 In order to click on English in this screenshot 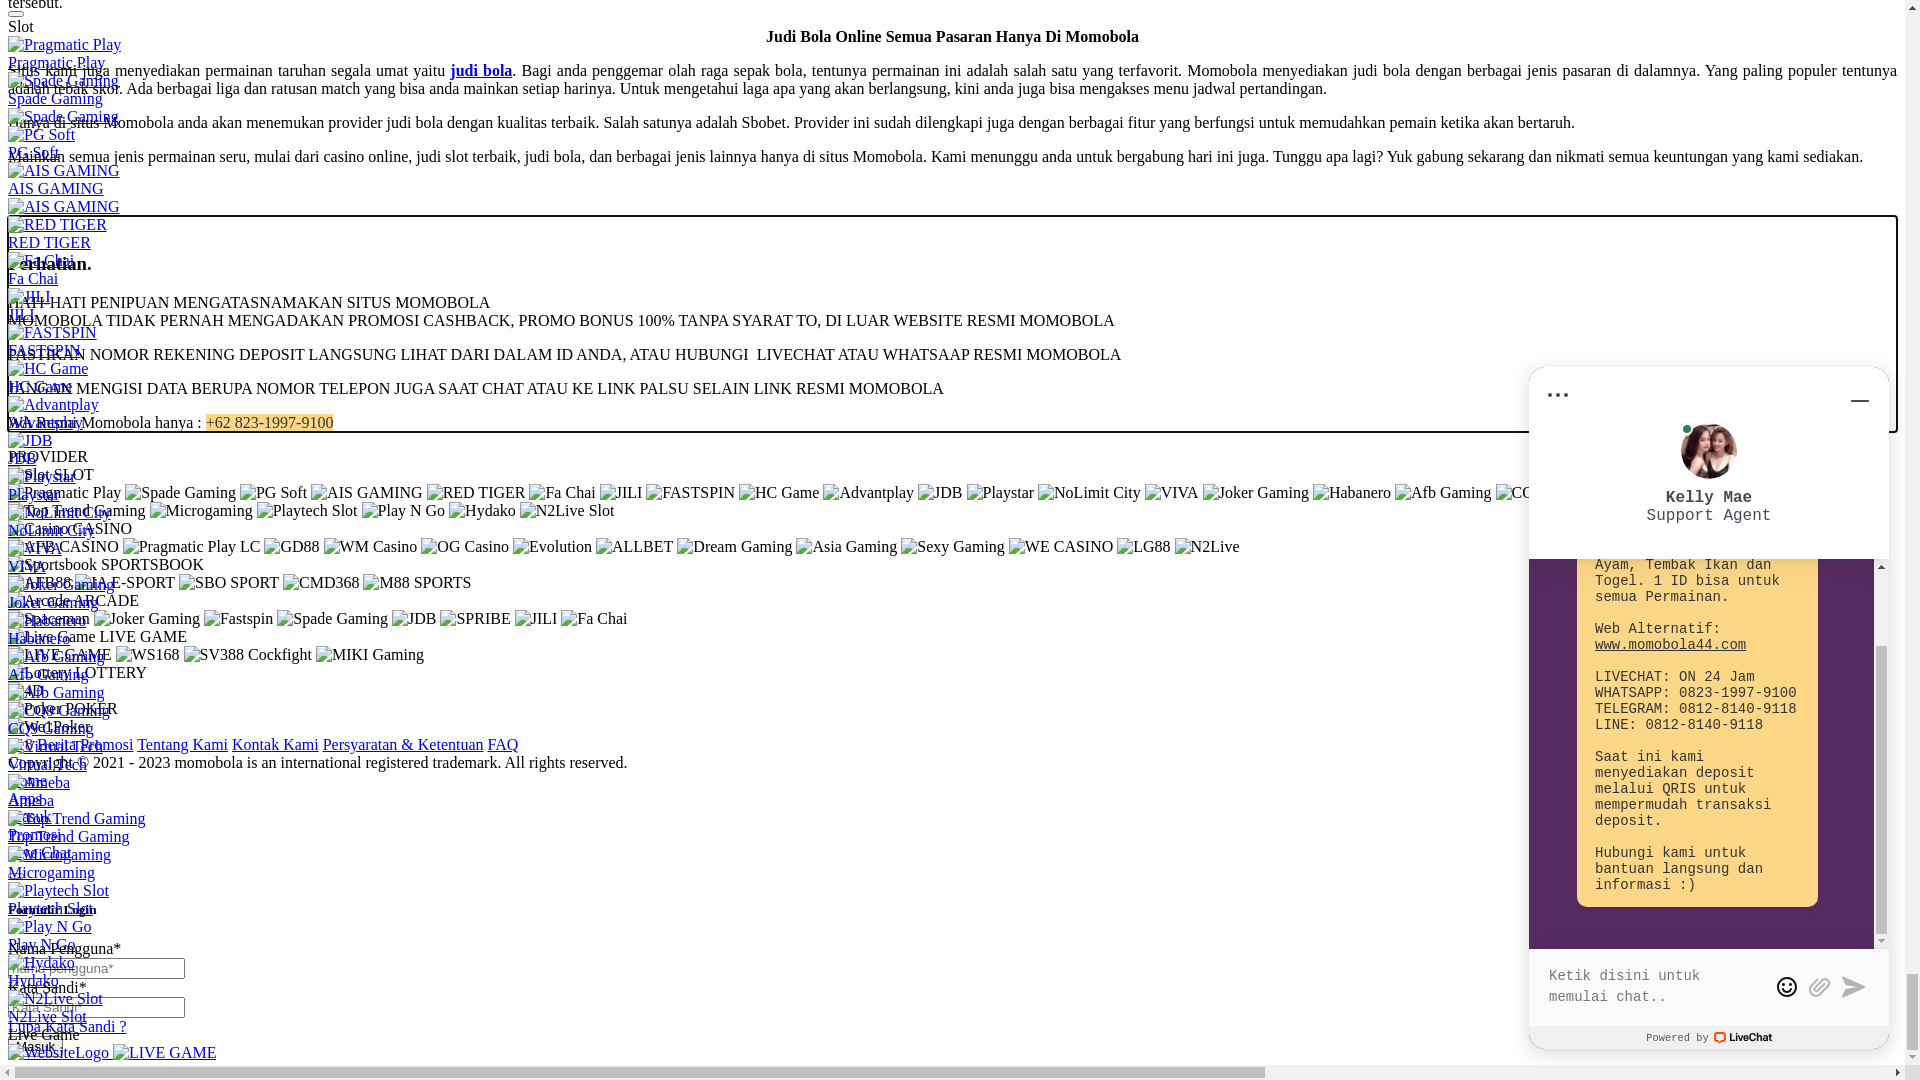, I will do `click(952, 786)`.